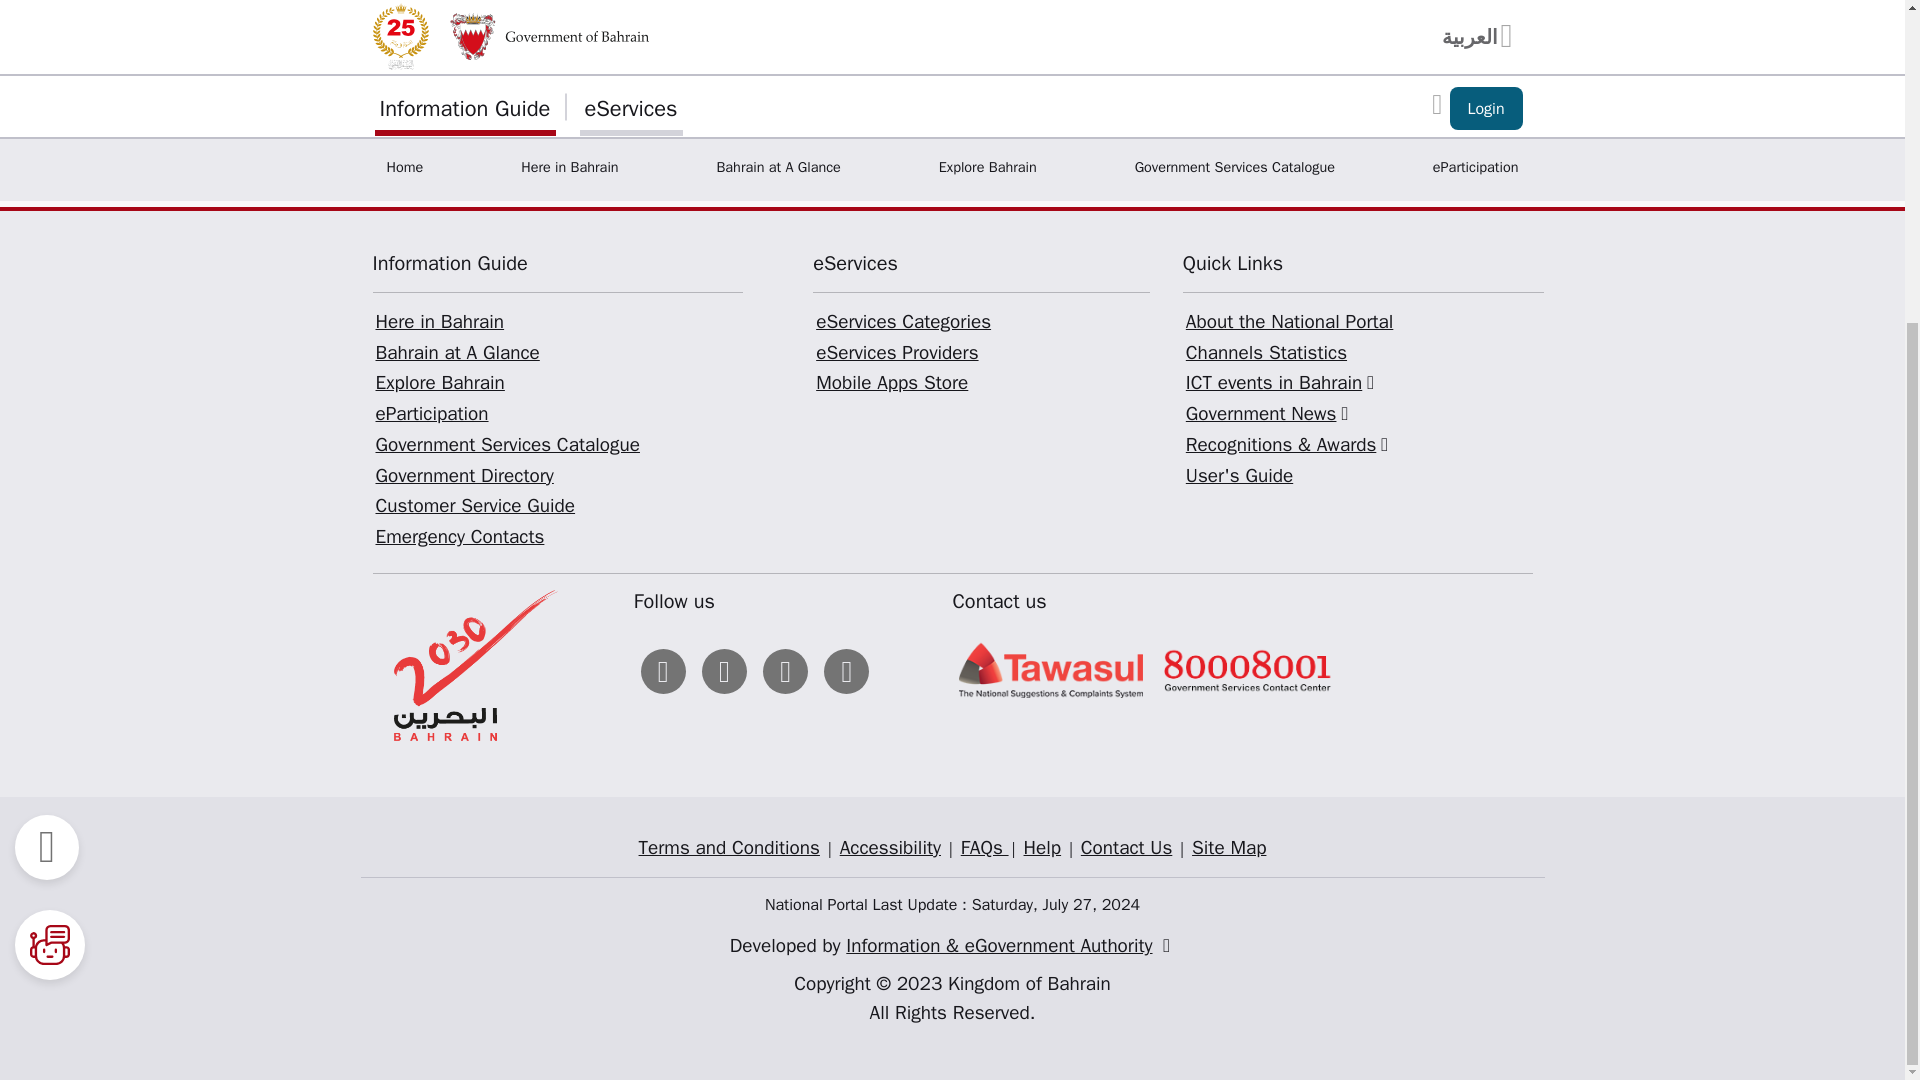 Image resolution: width=1920 pixels, height=1080 pixels. What do you see at coordinates (1344, 413) in the screenshot?
I see `External link` at bounding box center [1344, 413].